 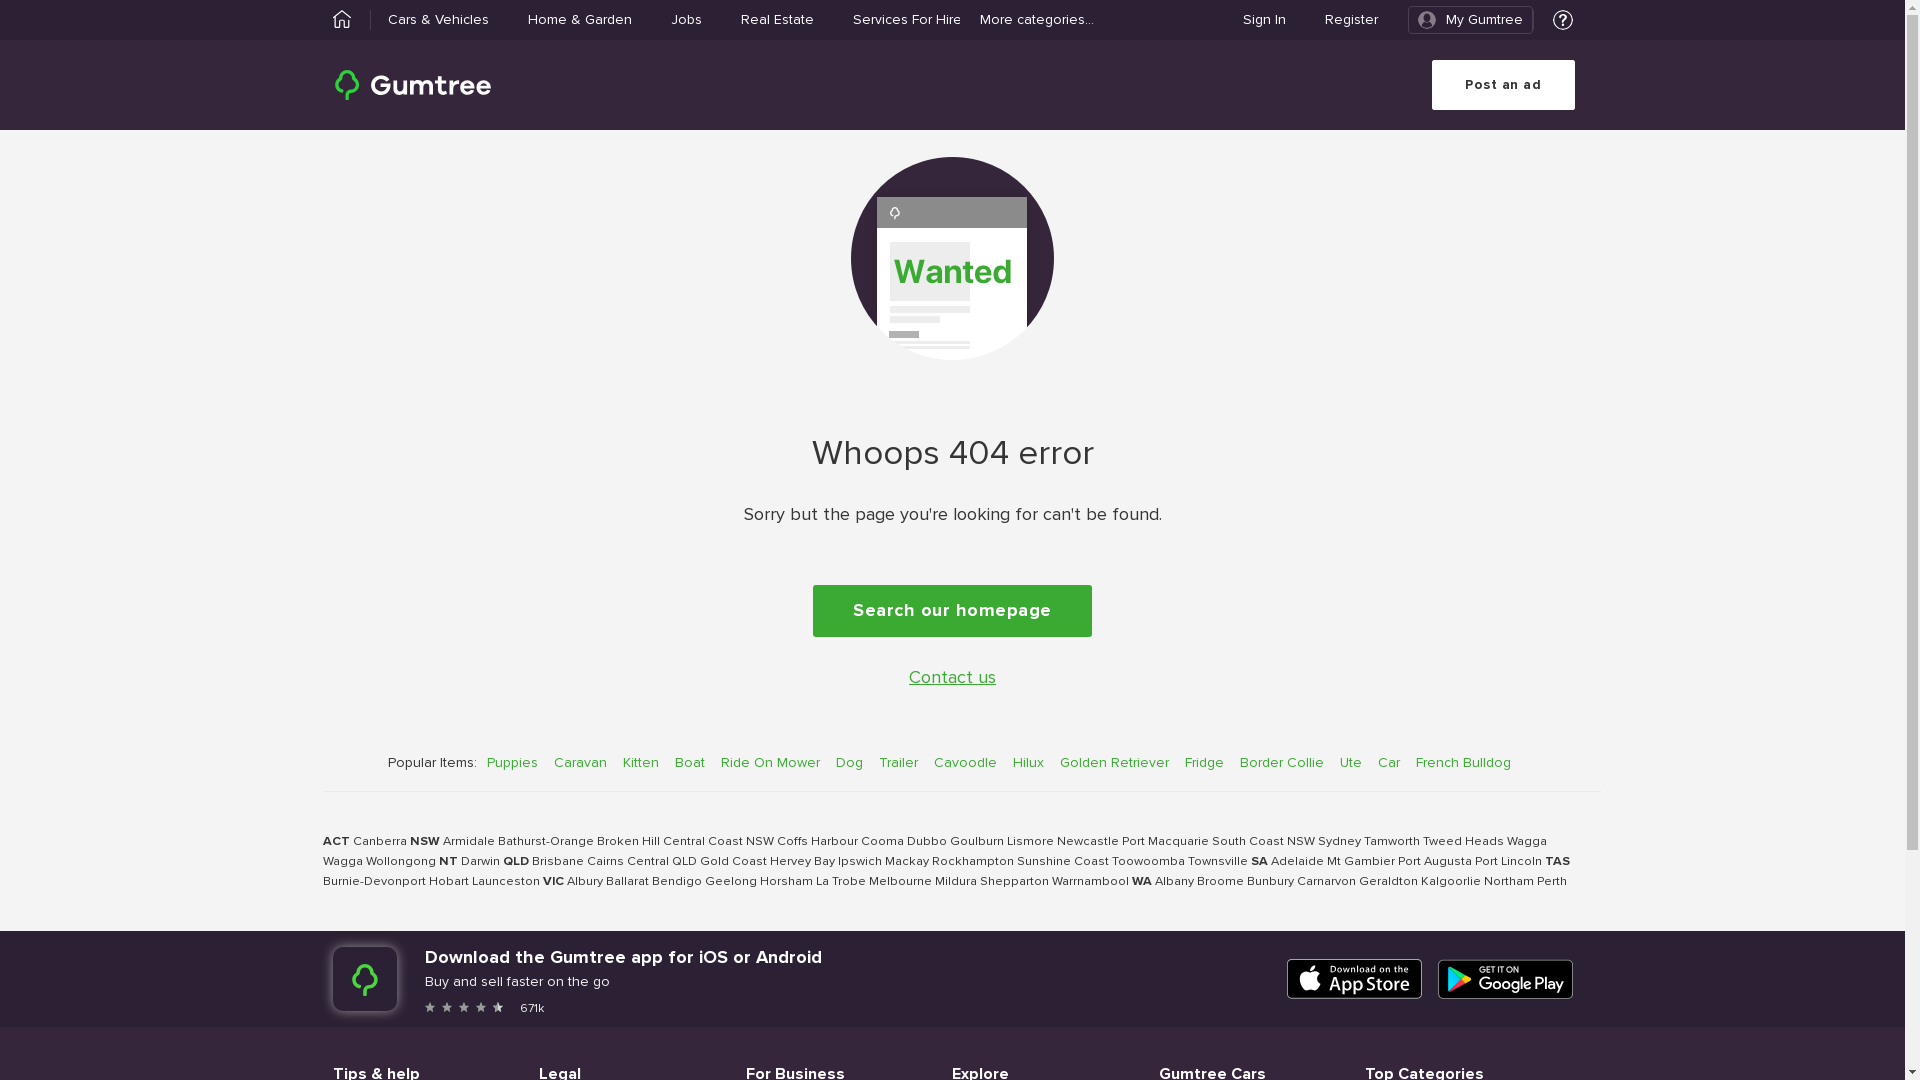 What do you see at coordinates (926, 842) in the screenshot?
I see `Dubbo` at bounding box center [926, 842].